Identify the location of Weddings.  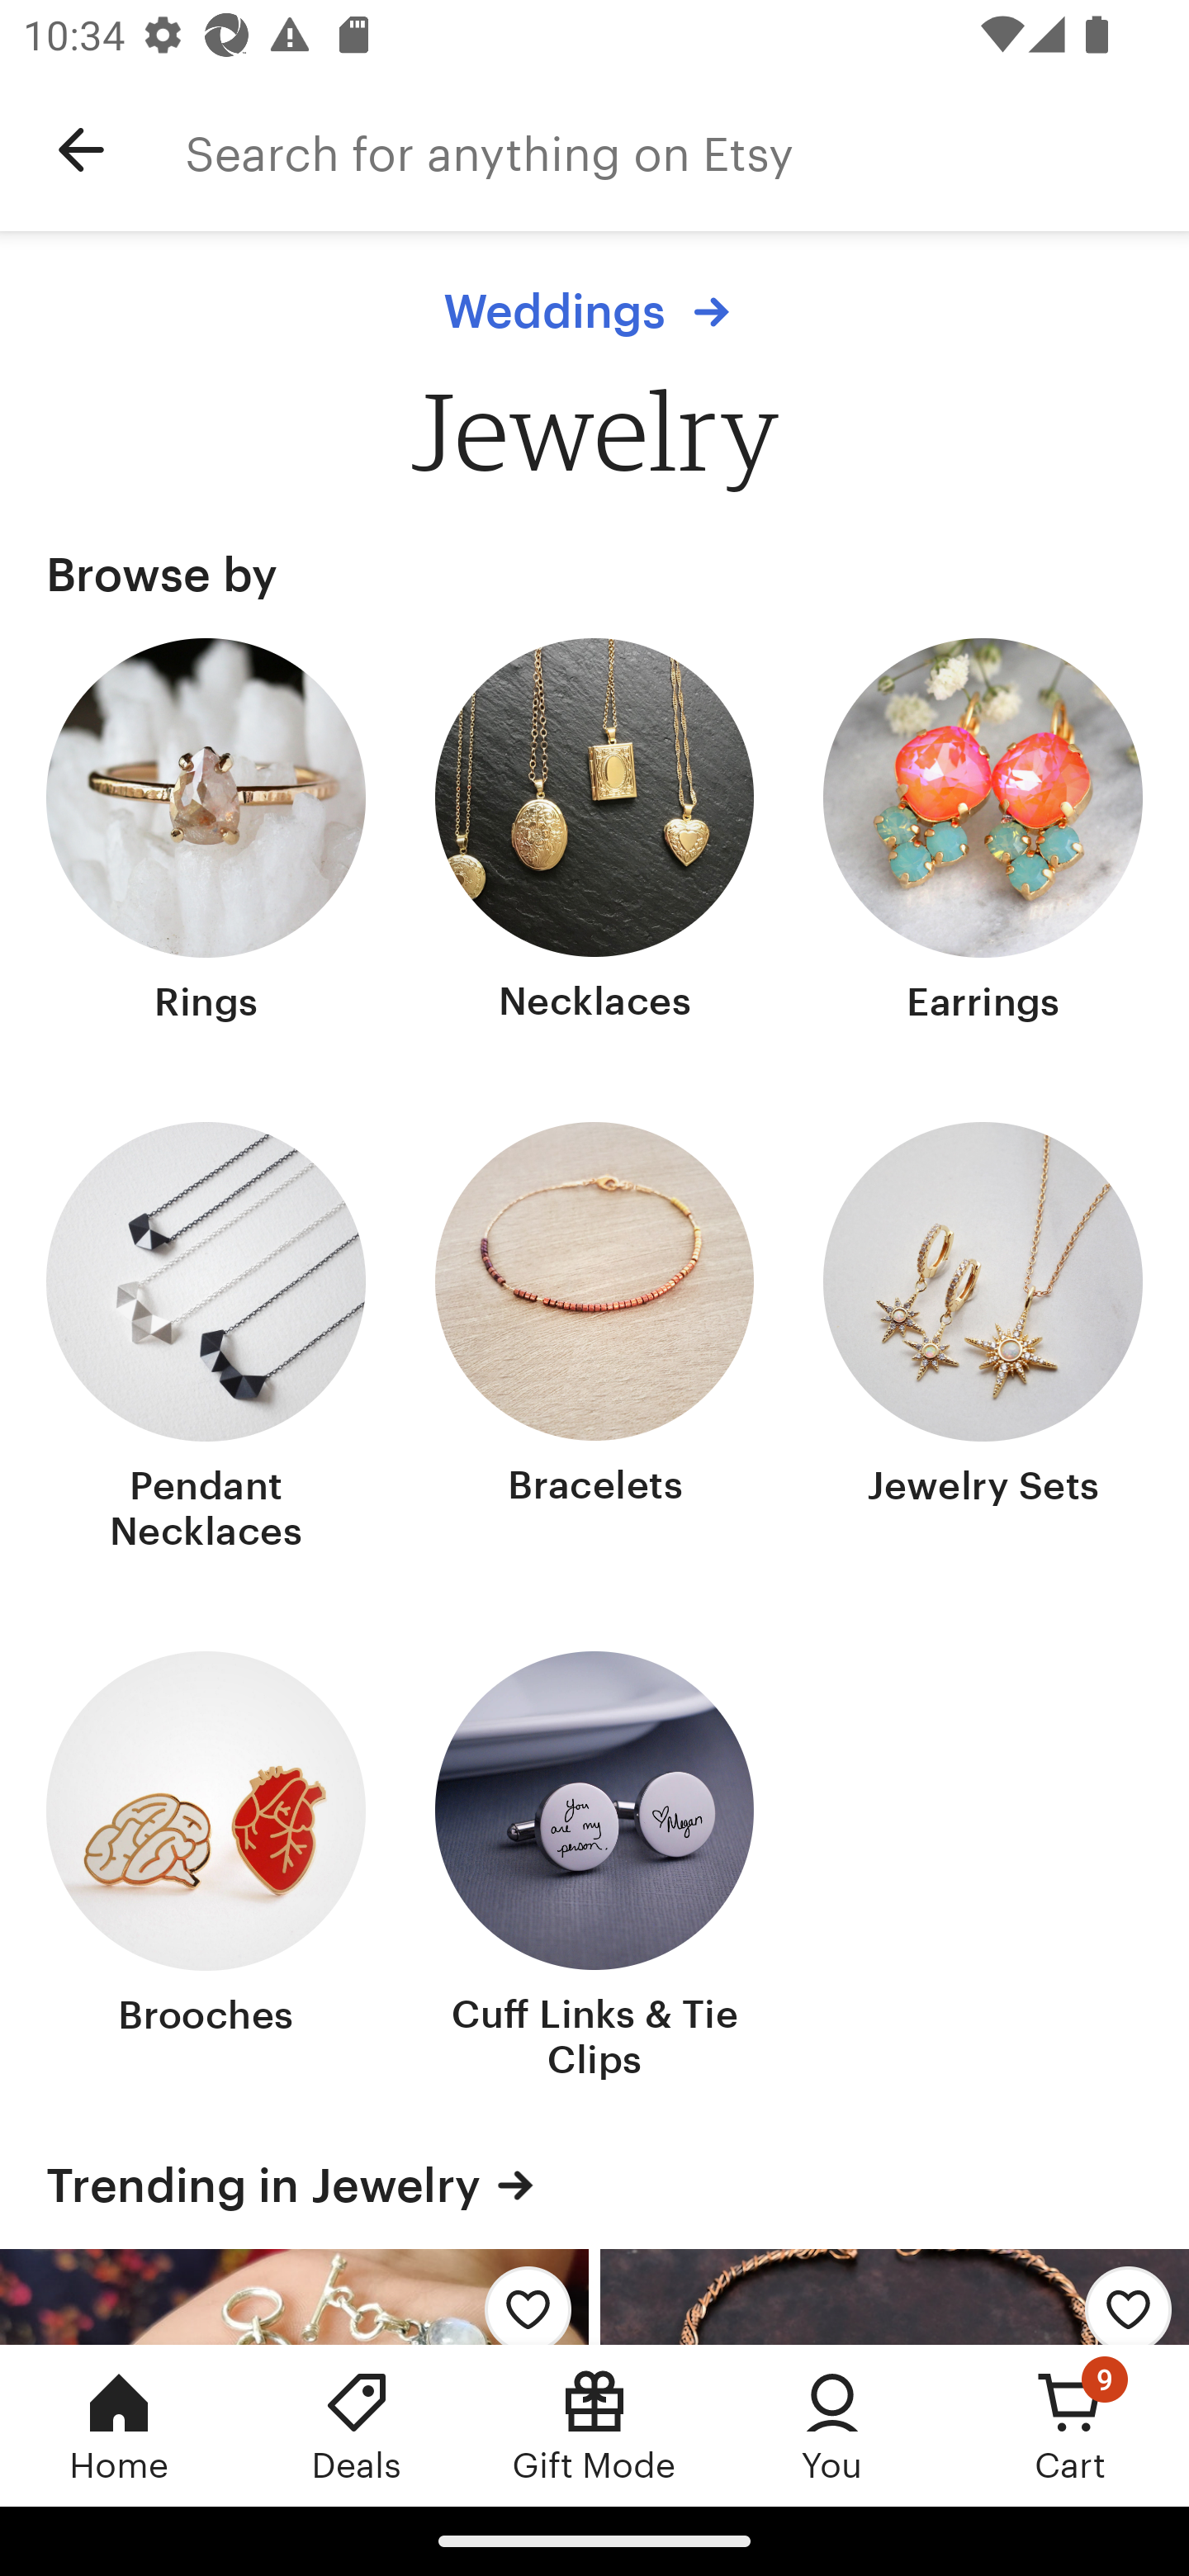
(594, 311).